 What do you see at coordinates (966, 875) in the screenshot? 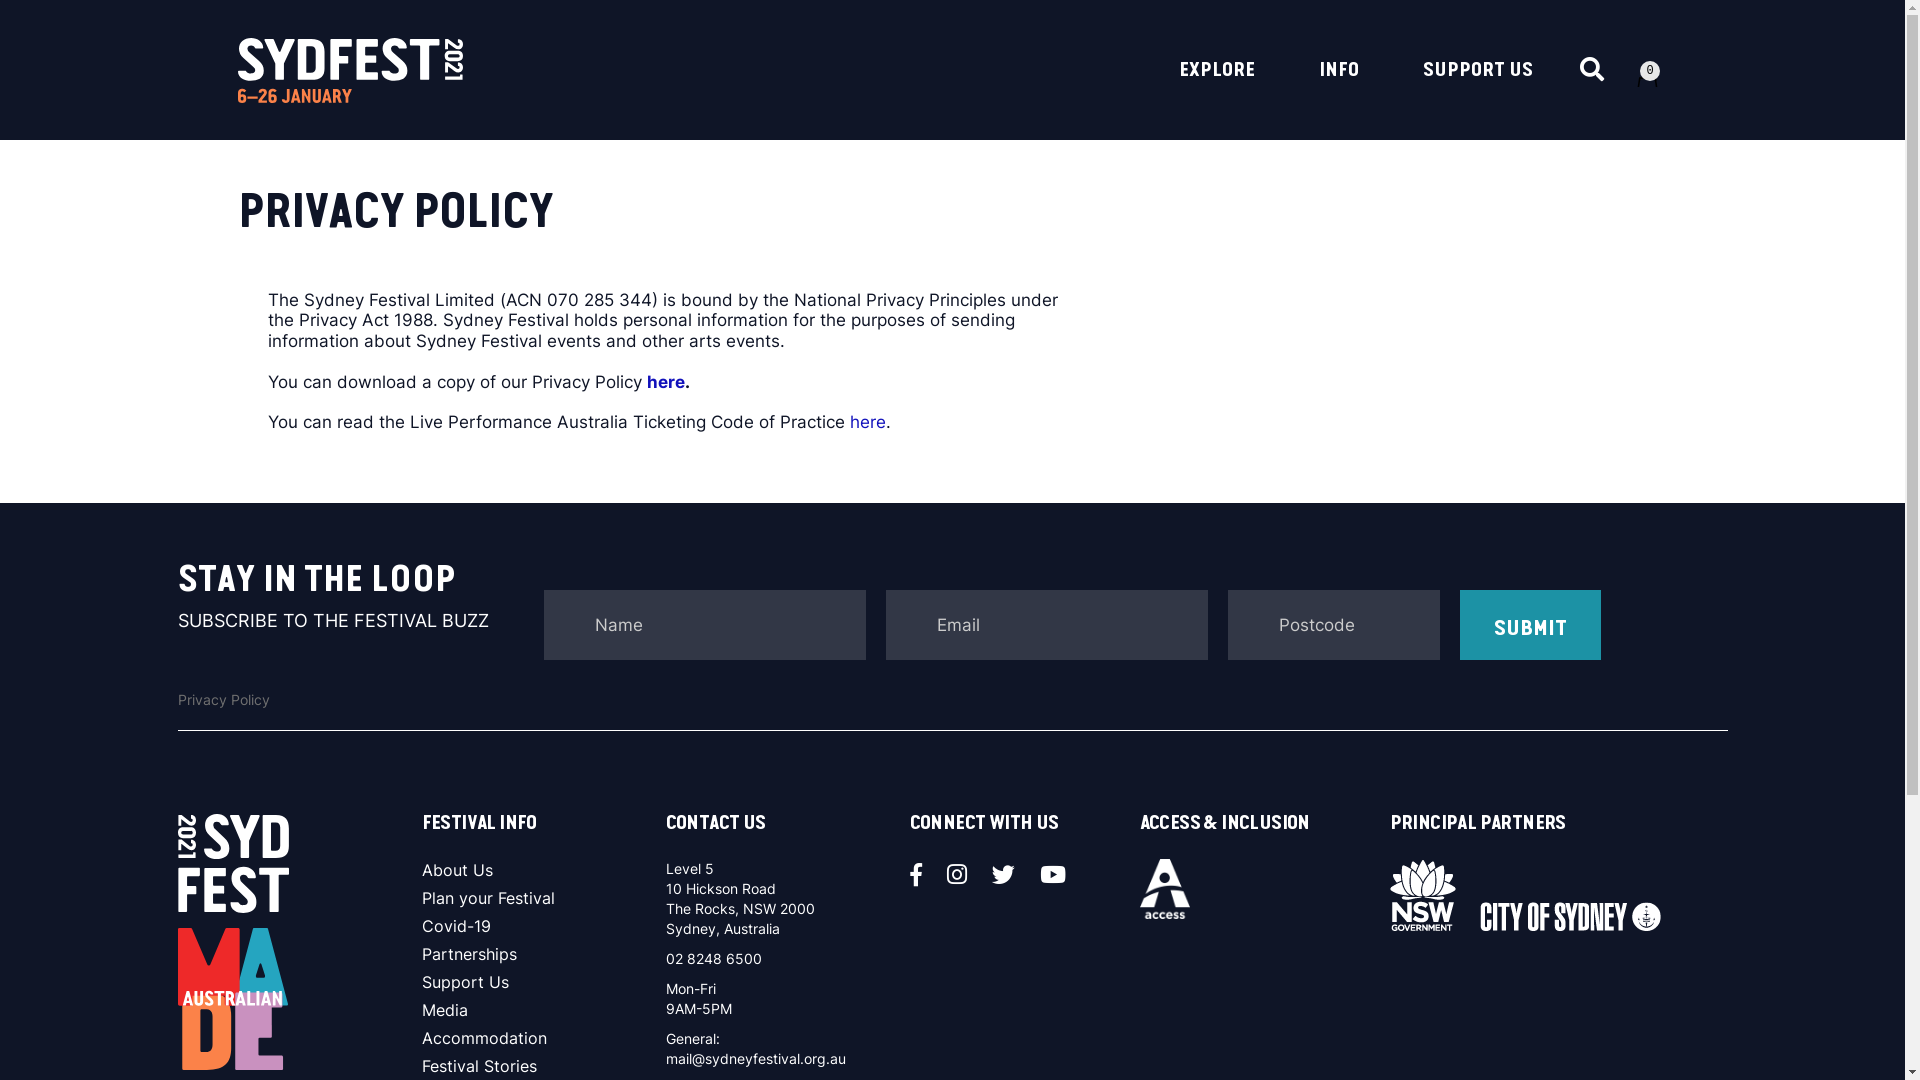
I see `Instagram` at bounding box center [966, 875].